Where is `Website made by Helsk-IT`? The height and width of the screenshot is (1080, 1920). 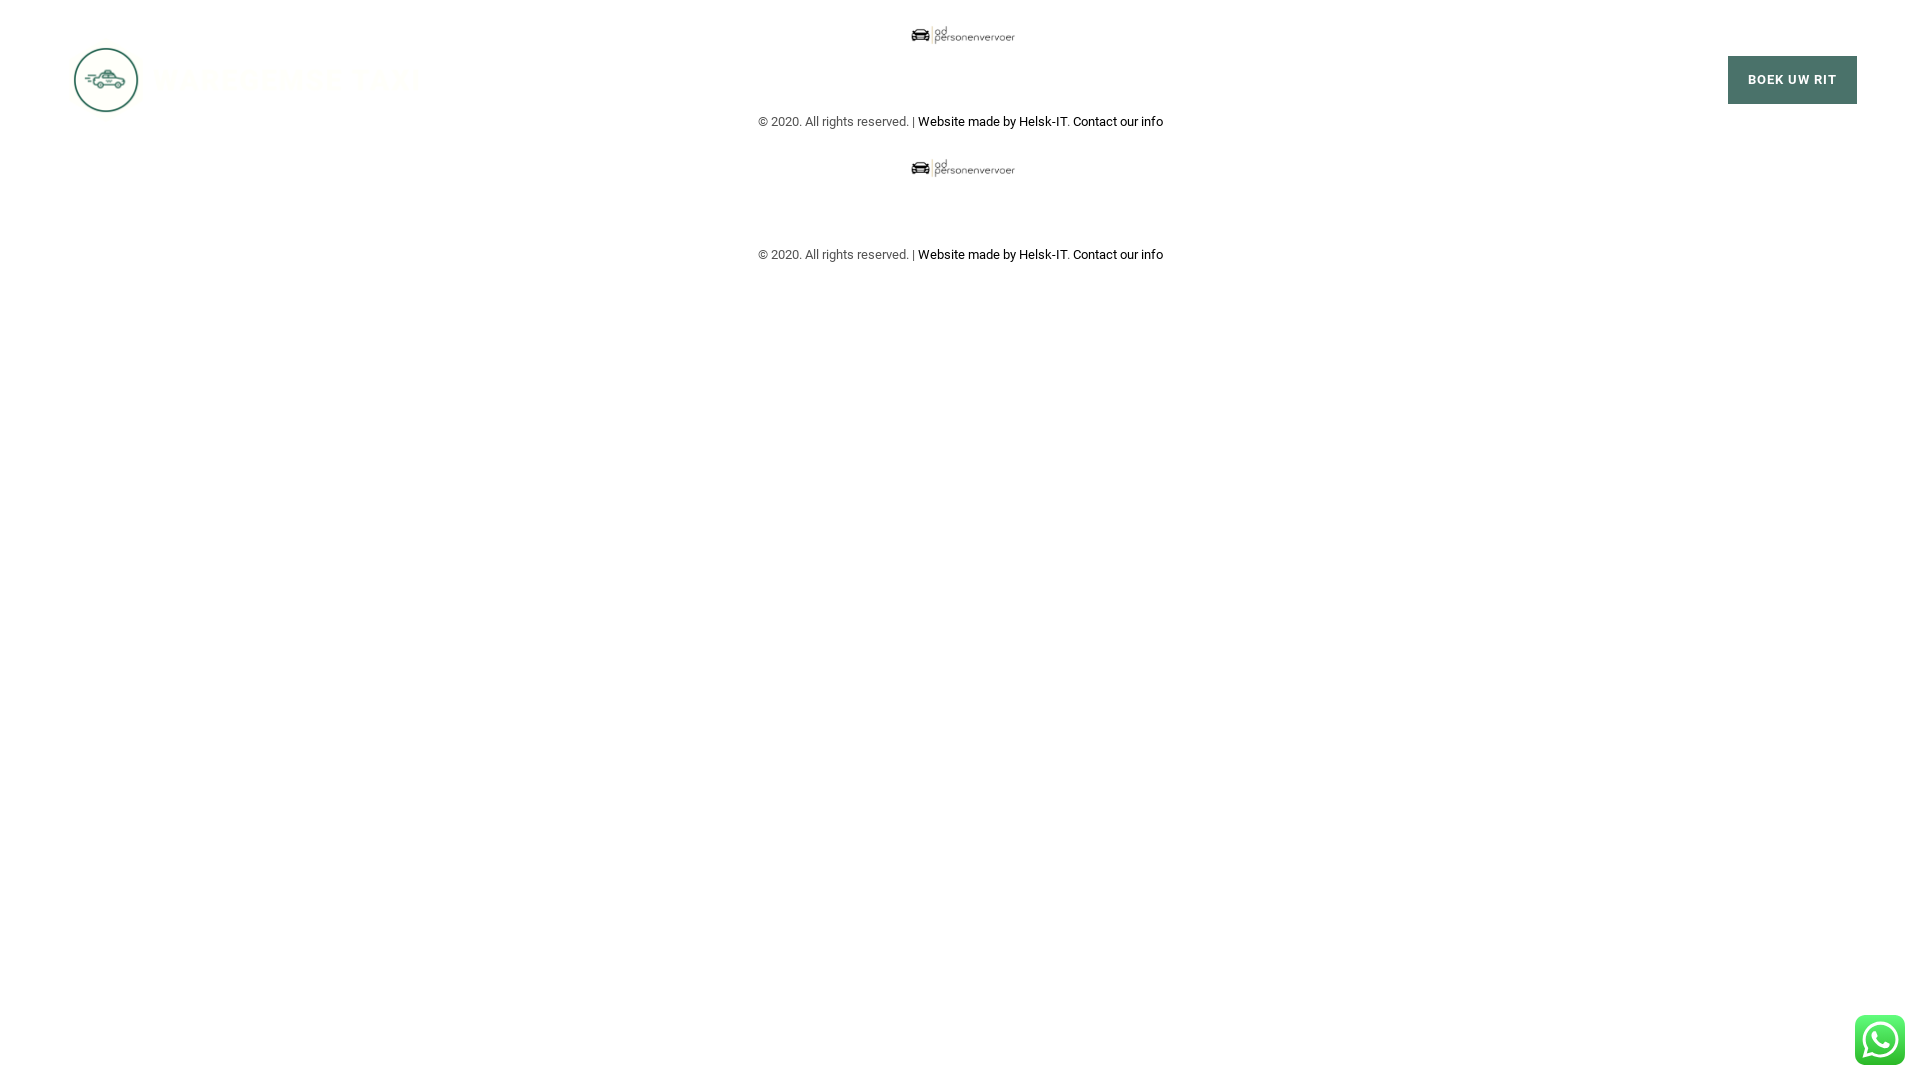 Website made by Helsk-IT is located at coordinates (992, 122).